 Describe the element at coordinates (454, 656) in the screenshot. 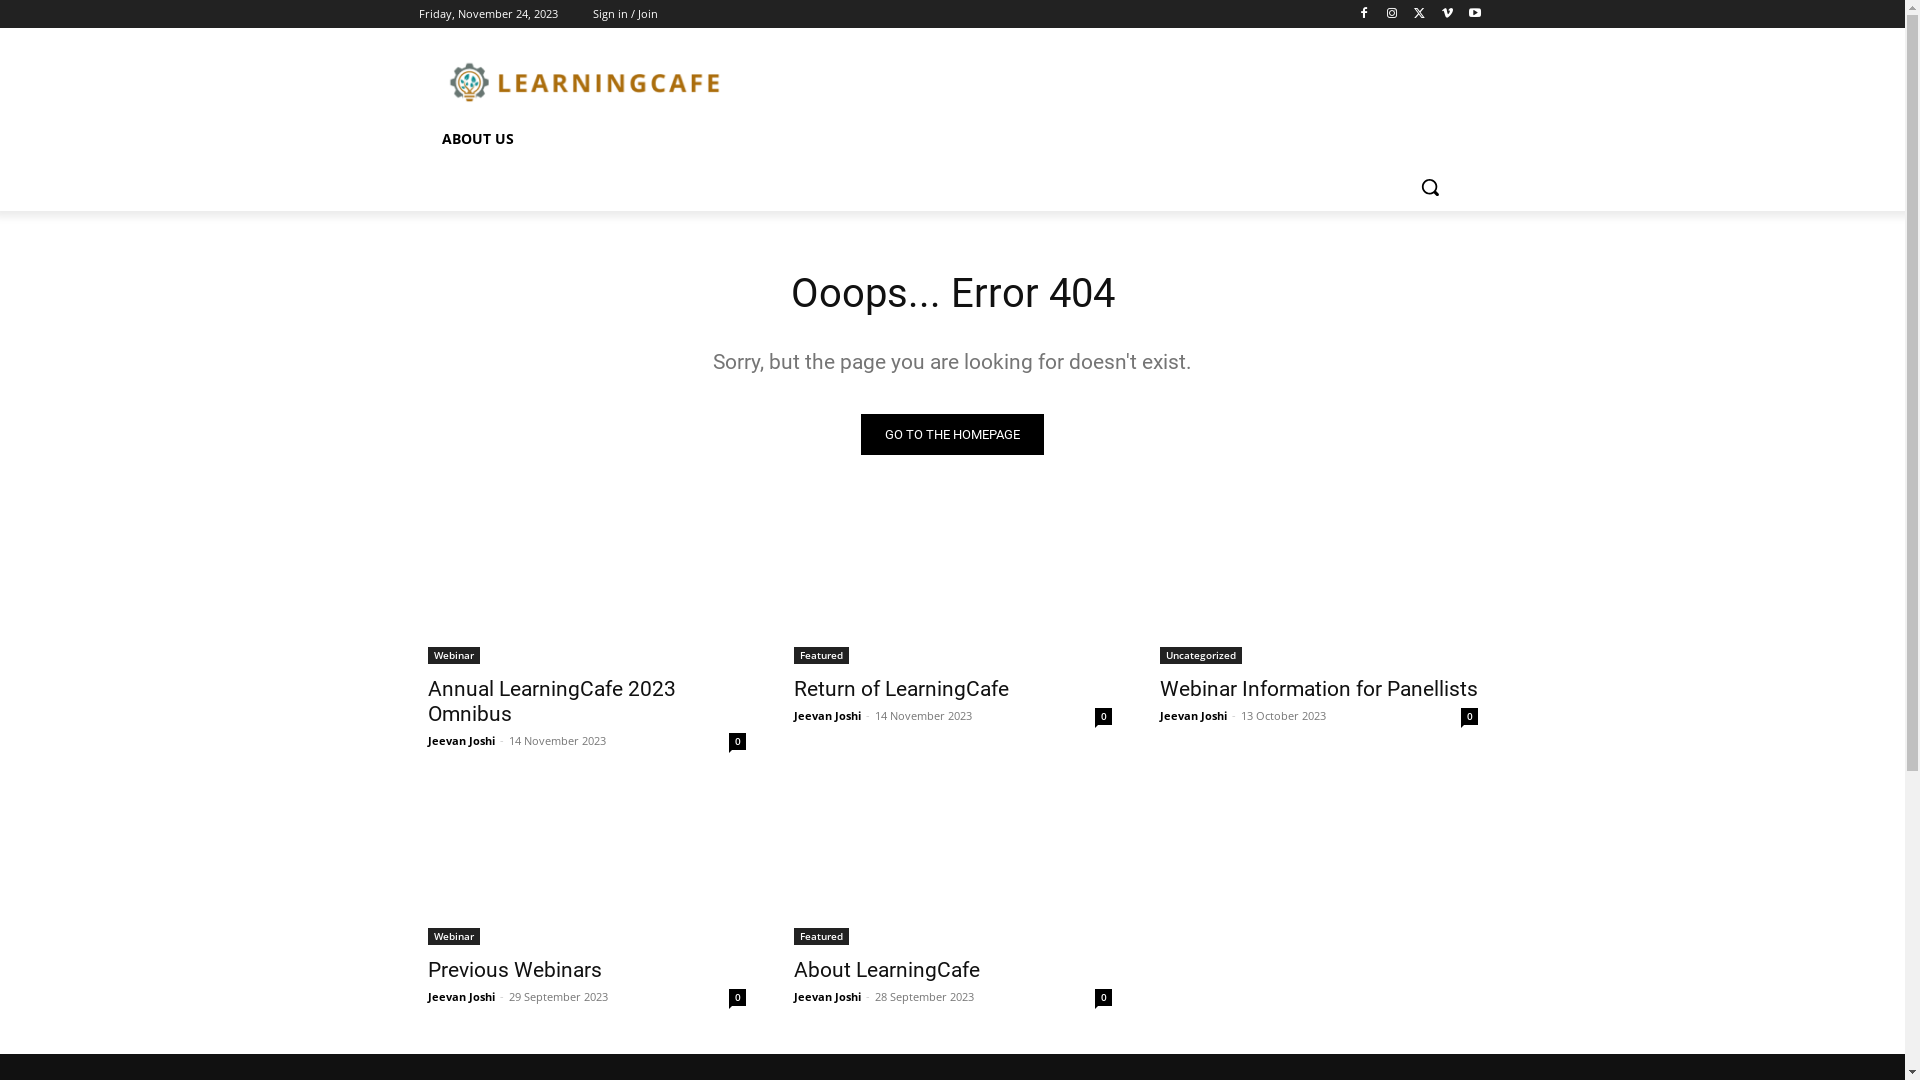

I see `Webinar` at that location.